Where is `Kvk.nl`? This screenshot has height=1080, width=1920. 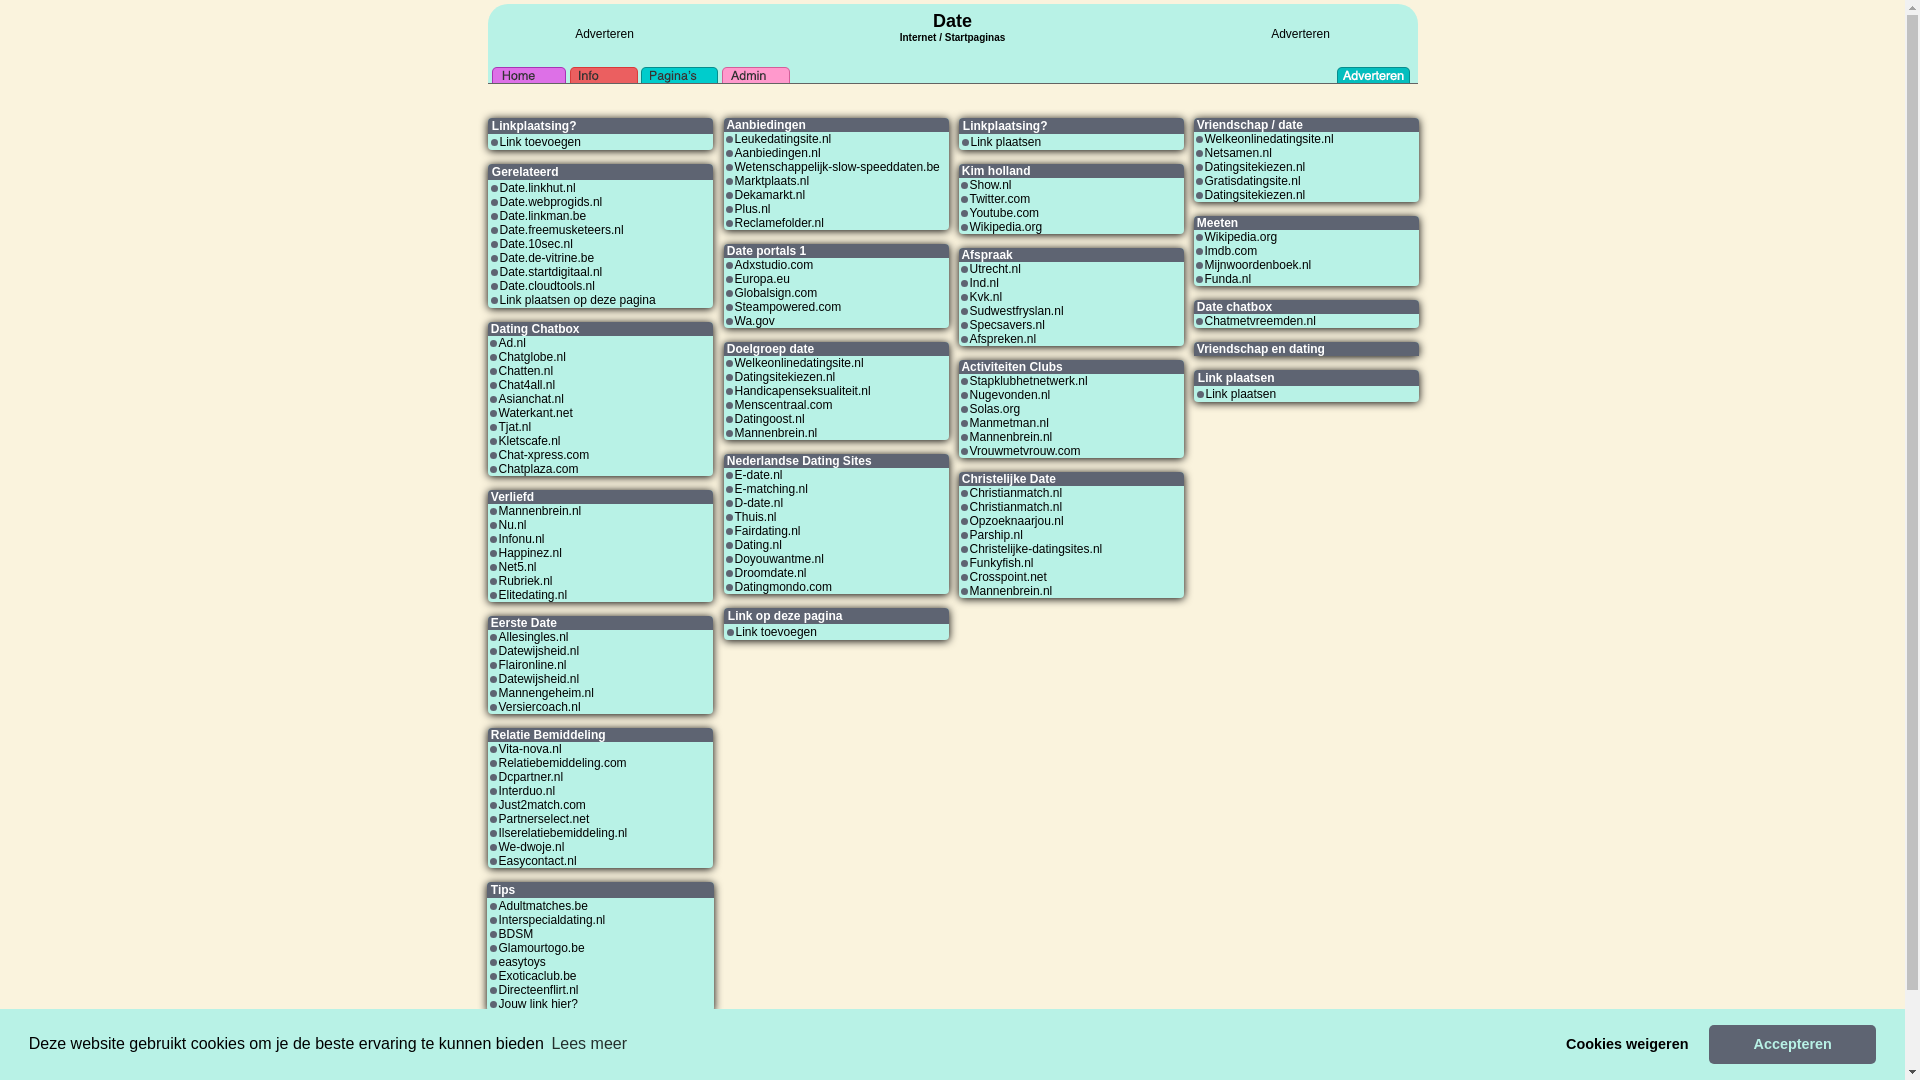 Kvk.nl is located at coordinates (986, 297).